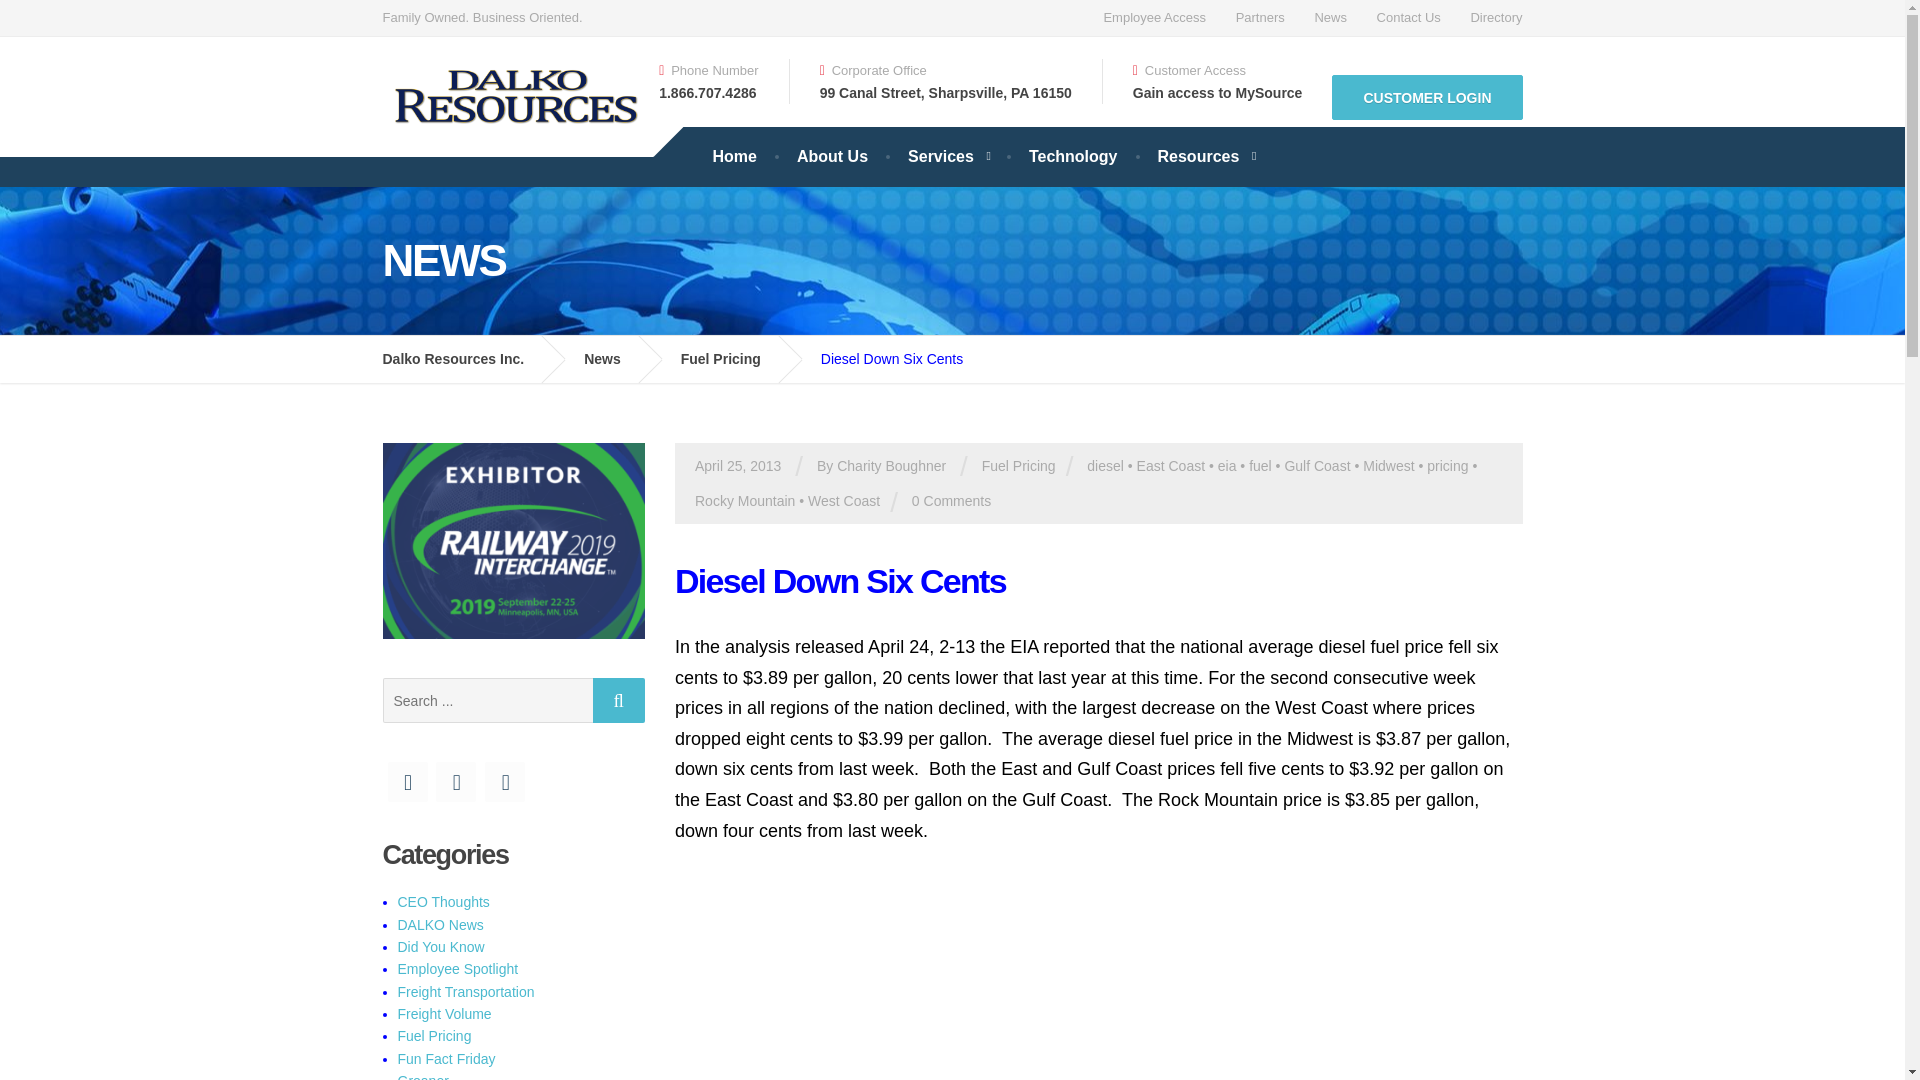  What do you see at coordinates (1206, 156) in the screenshot?
I see `Resources` at bounding box center [1206, 156].